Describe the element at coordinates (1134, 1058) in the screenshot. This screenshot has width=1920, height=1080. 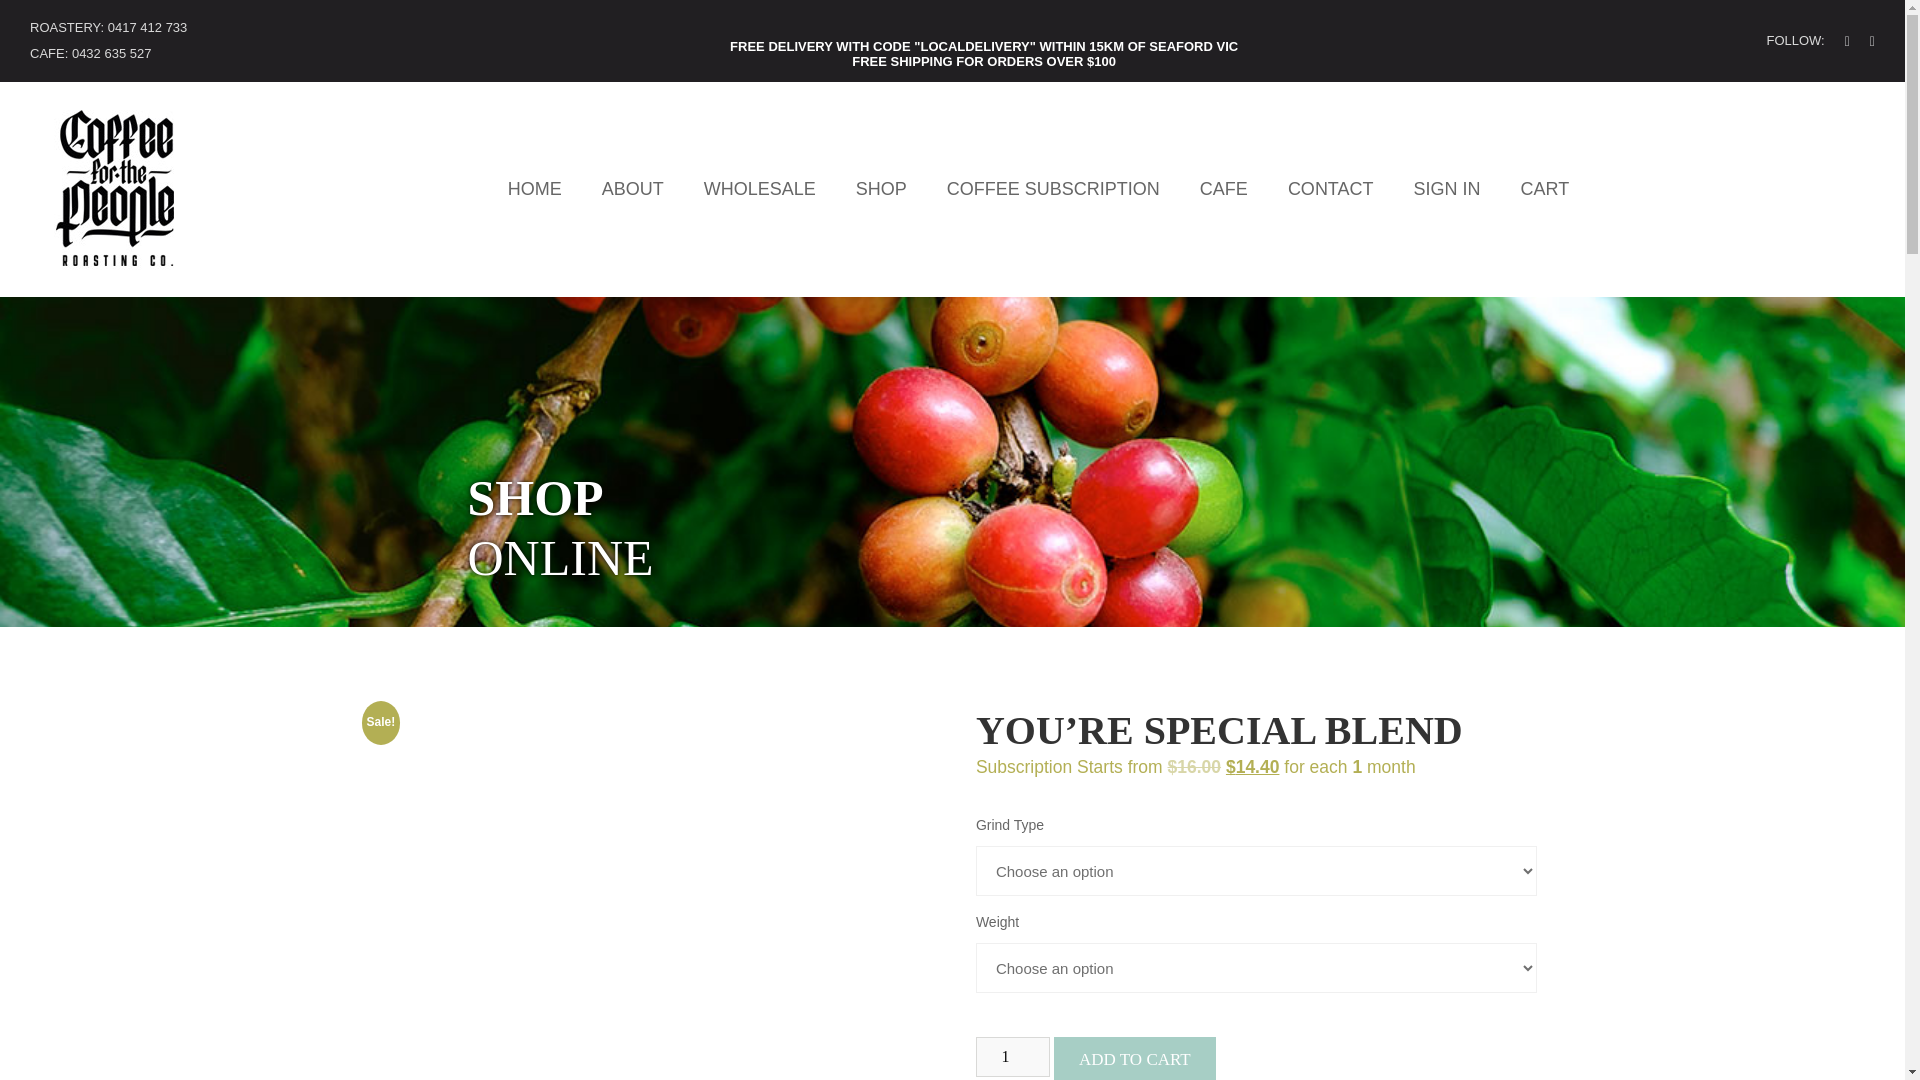
I see `ADD TO CART` at that location.